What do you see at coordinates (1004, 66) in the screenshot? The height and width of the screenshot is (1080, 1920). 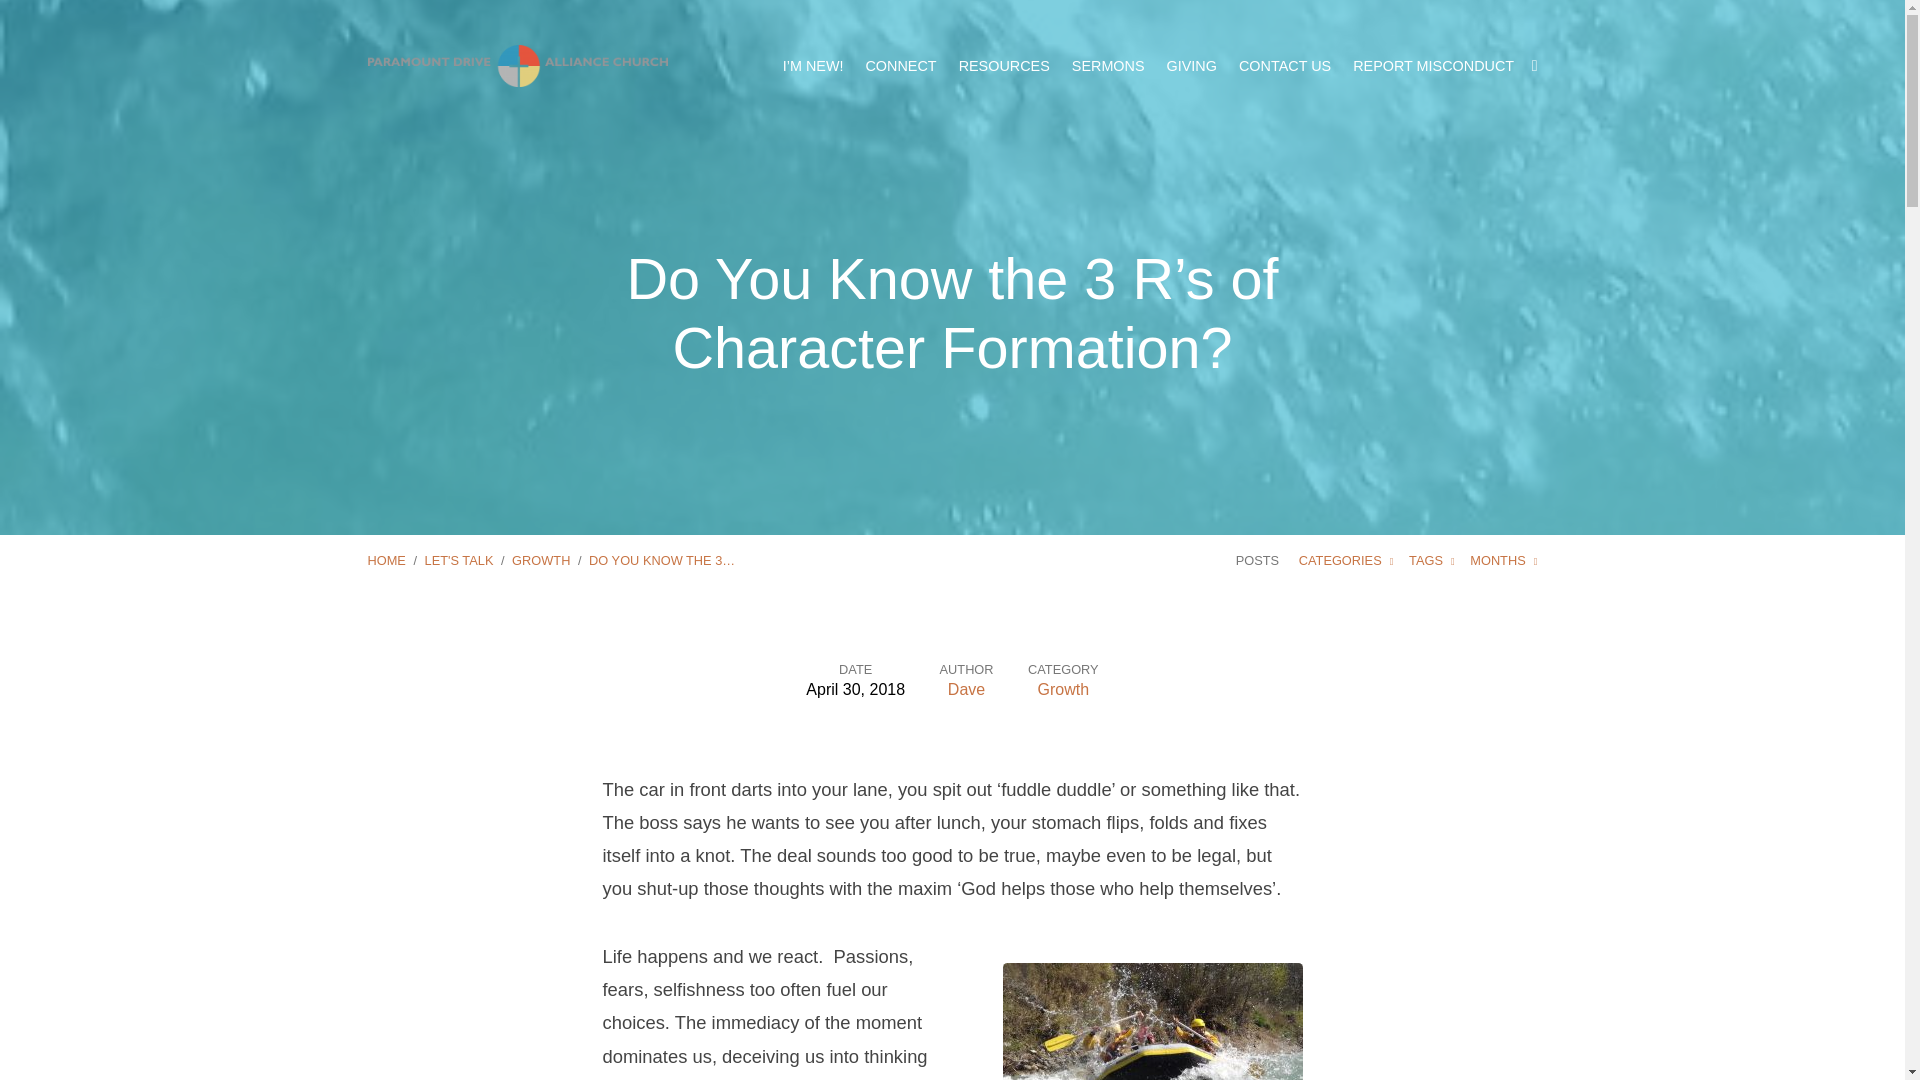 I see `RESOURCES` at bounding box center [1004, 66].